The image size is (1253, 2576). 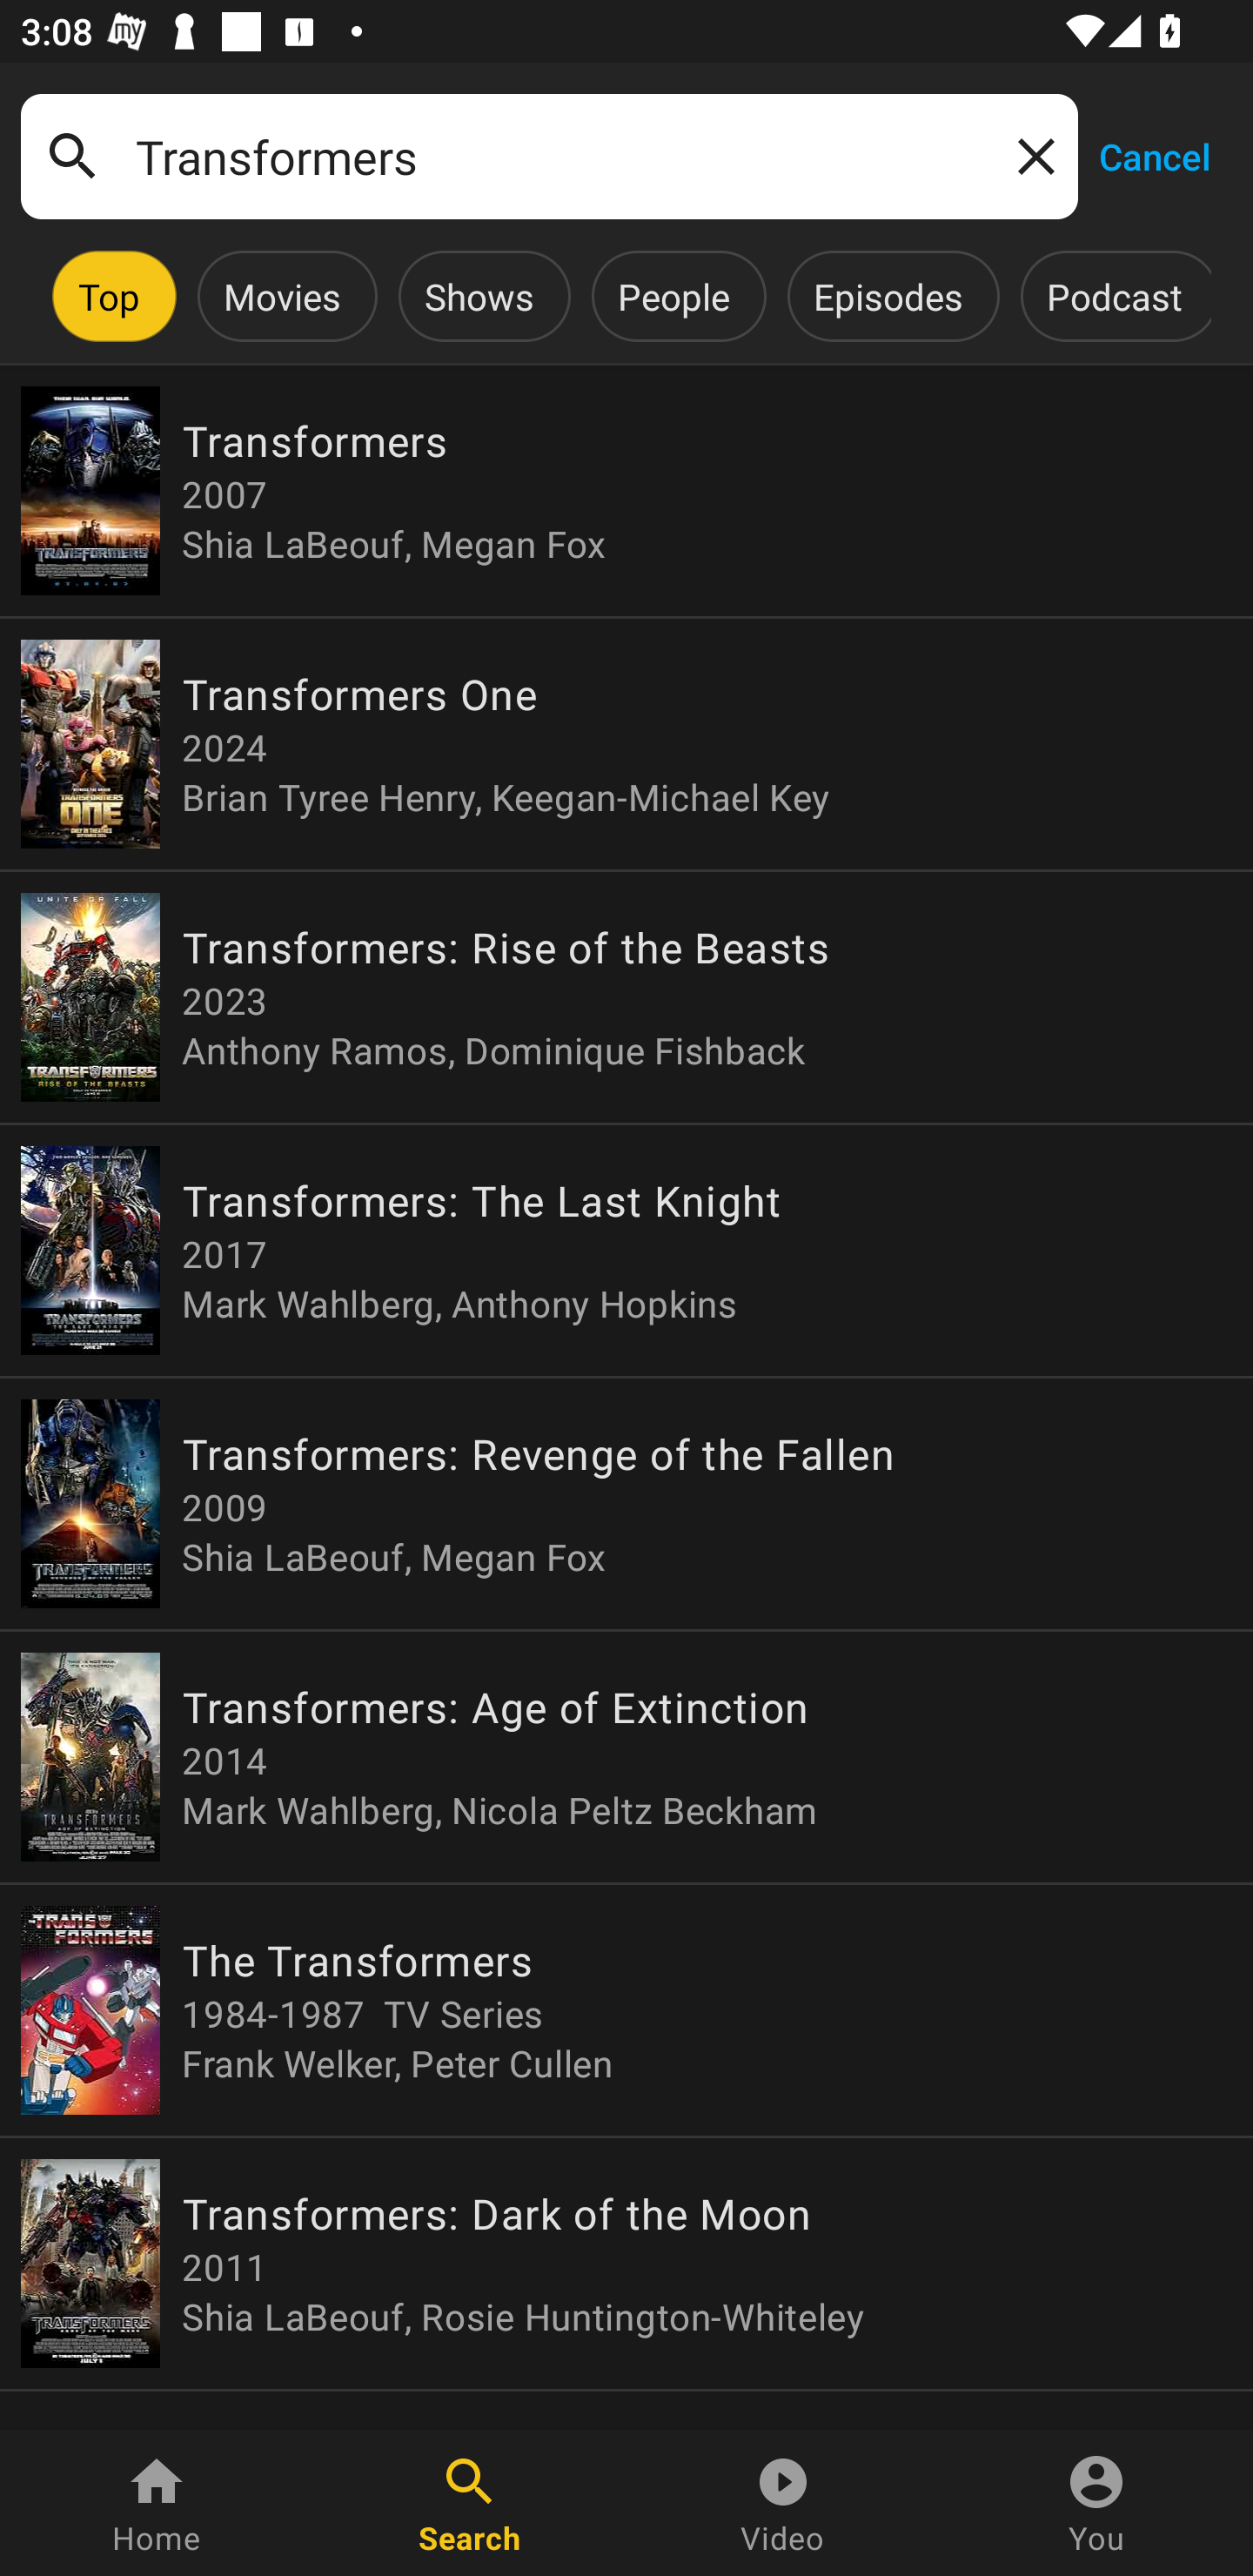 I want to click on Transformers, so click(x=549, y=157).